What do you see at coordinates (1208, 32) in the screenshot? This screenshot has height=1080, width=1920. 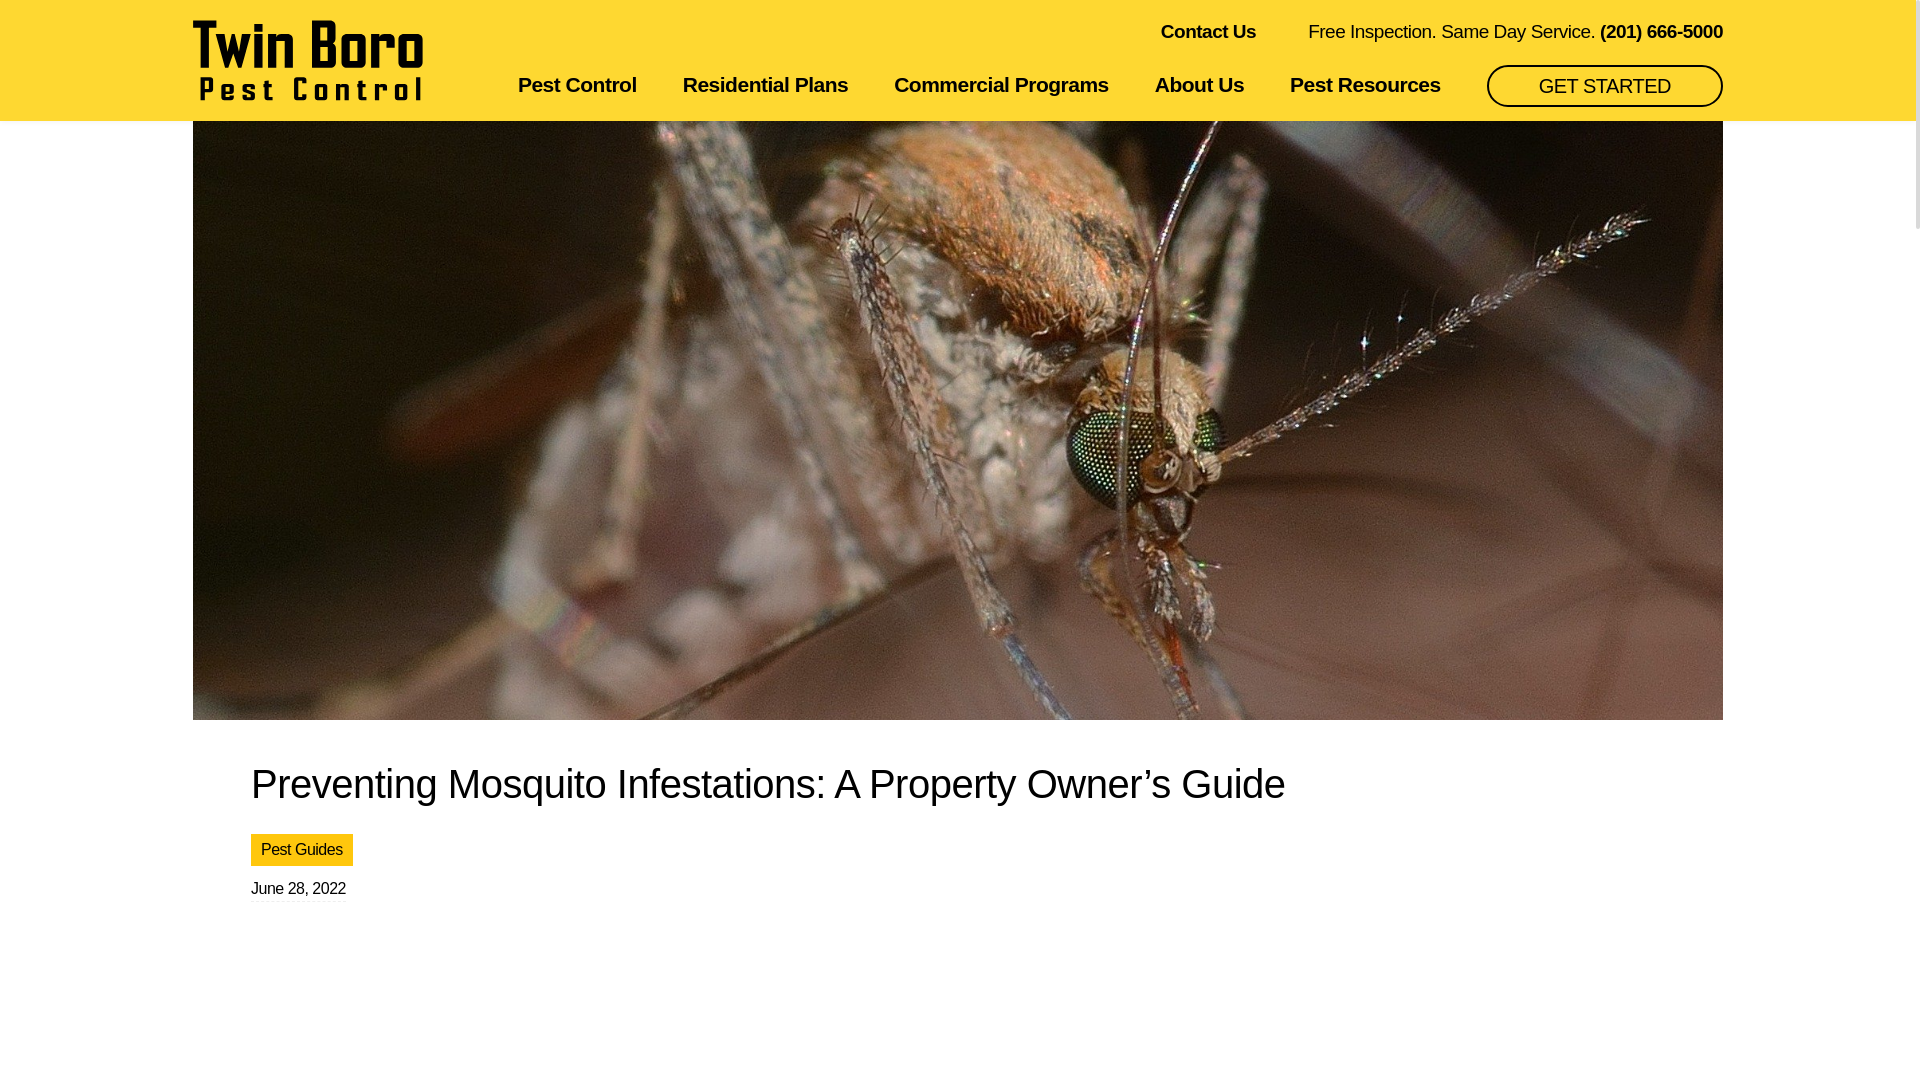 I see `Contact Us` at bounding box center [1208, 32].